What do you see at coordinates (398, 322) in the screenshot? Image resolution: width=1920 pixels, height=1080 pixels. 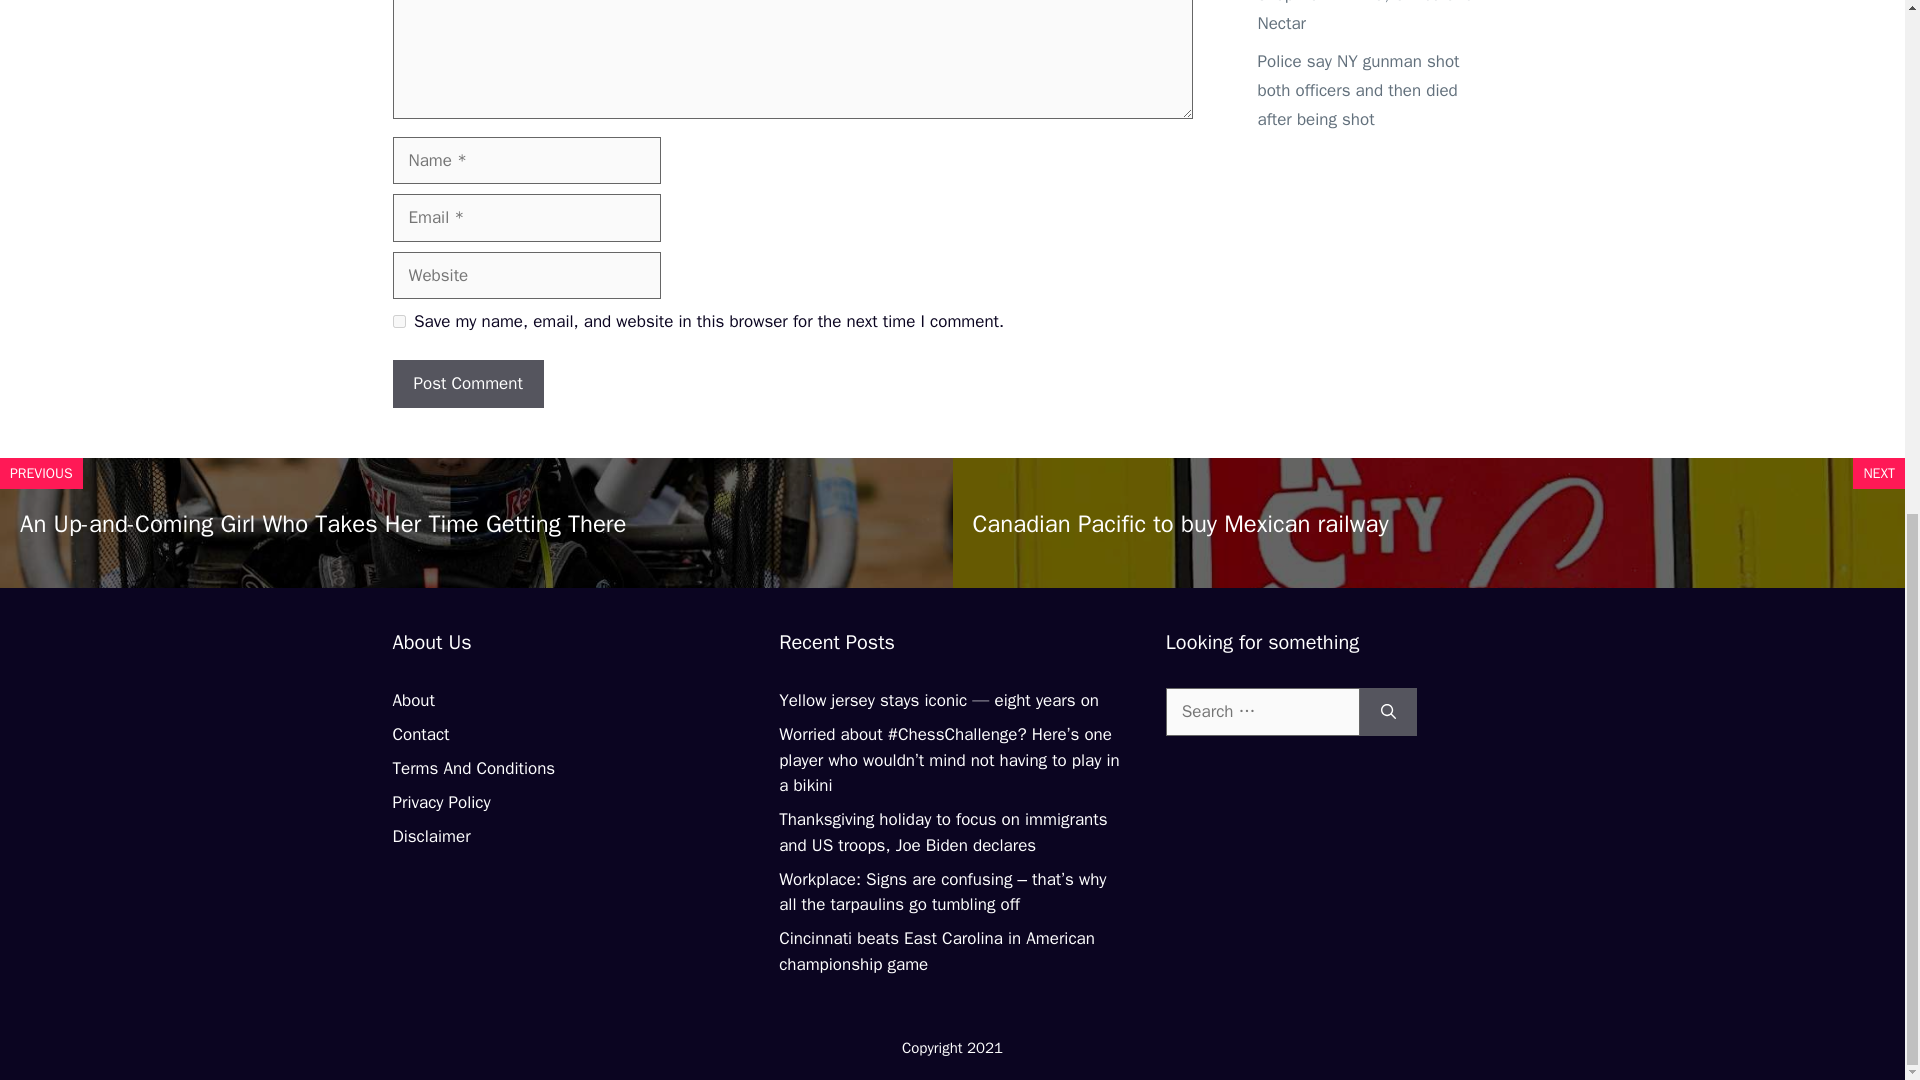 I see `yes` at bounding box center [398, 322].